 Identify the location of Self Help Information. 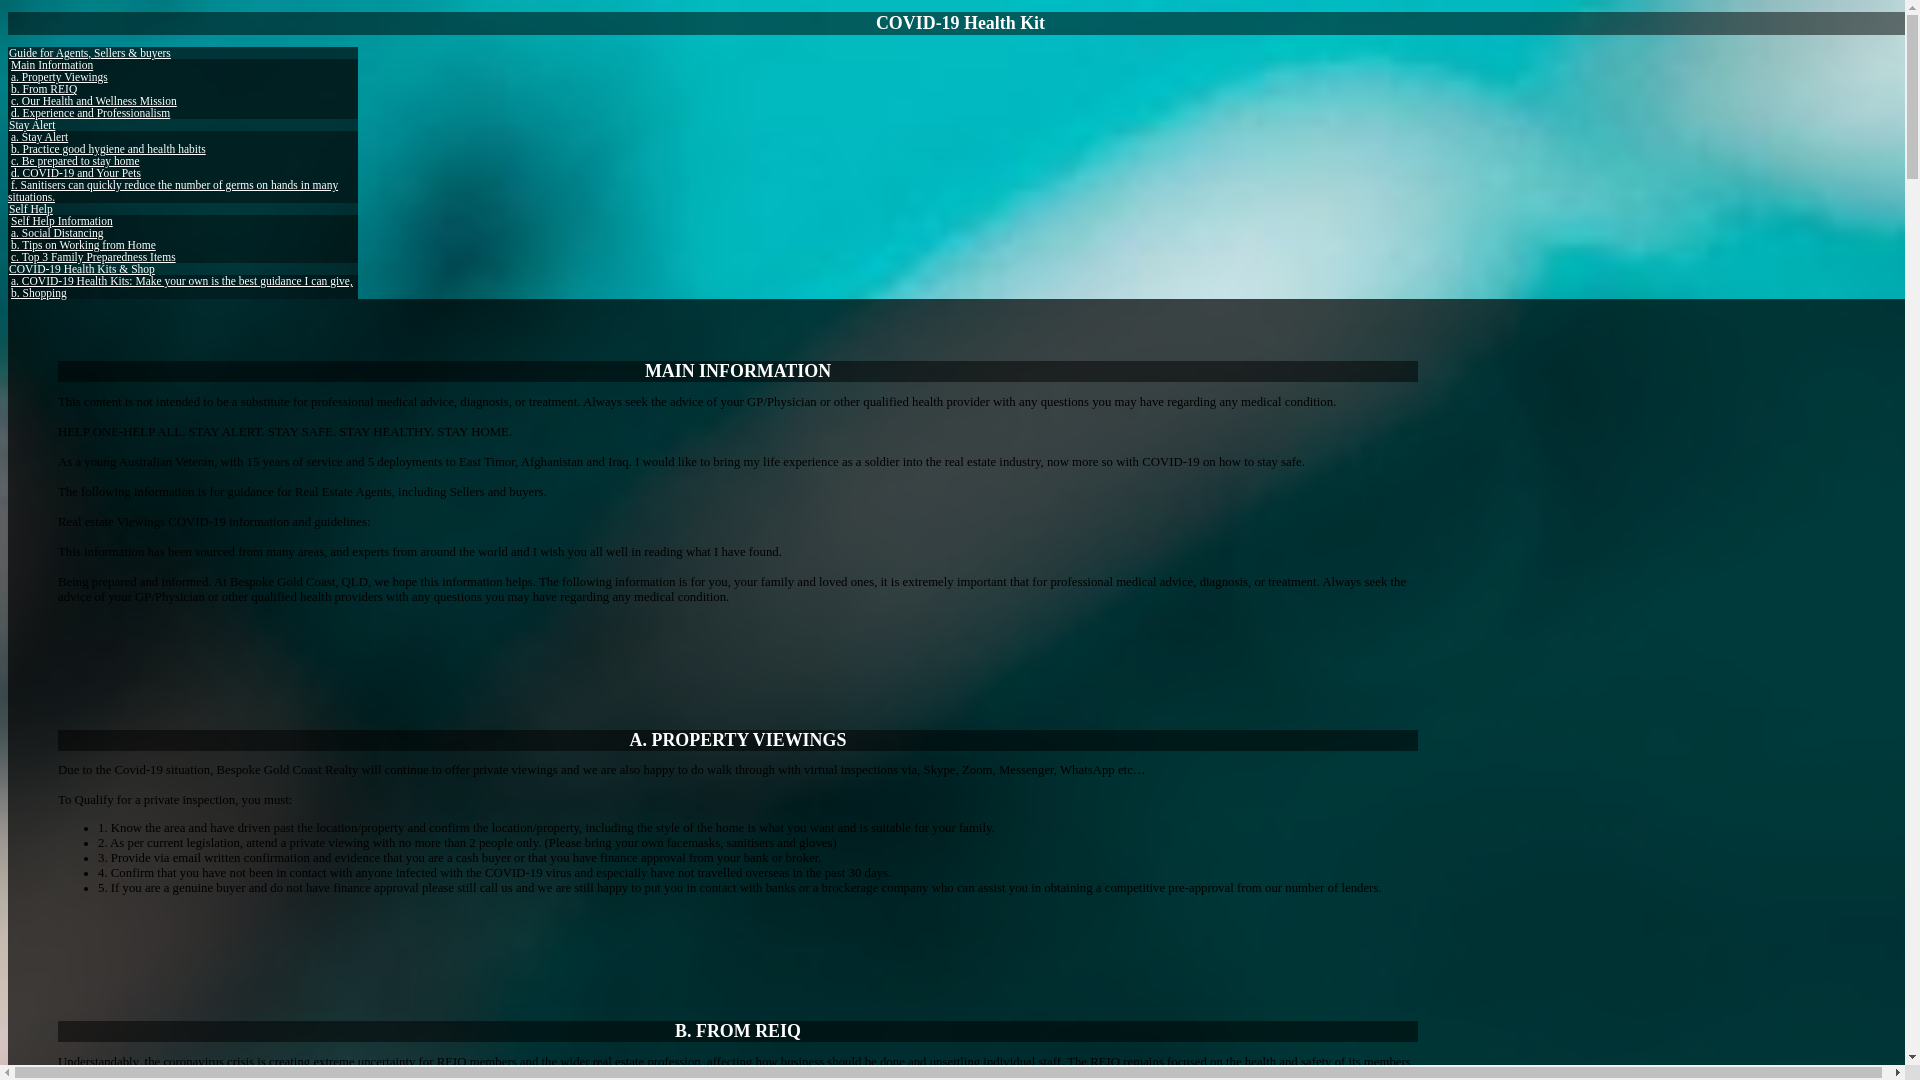
(62, 221).